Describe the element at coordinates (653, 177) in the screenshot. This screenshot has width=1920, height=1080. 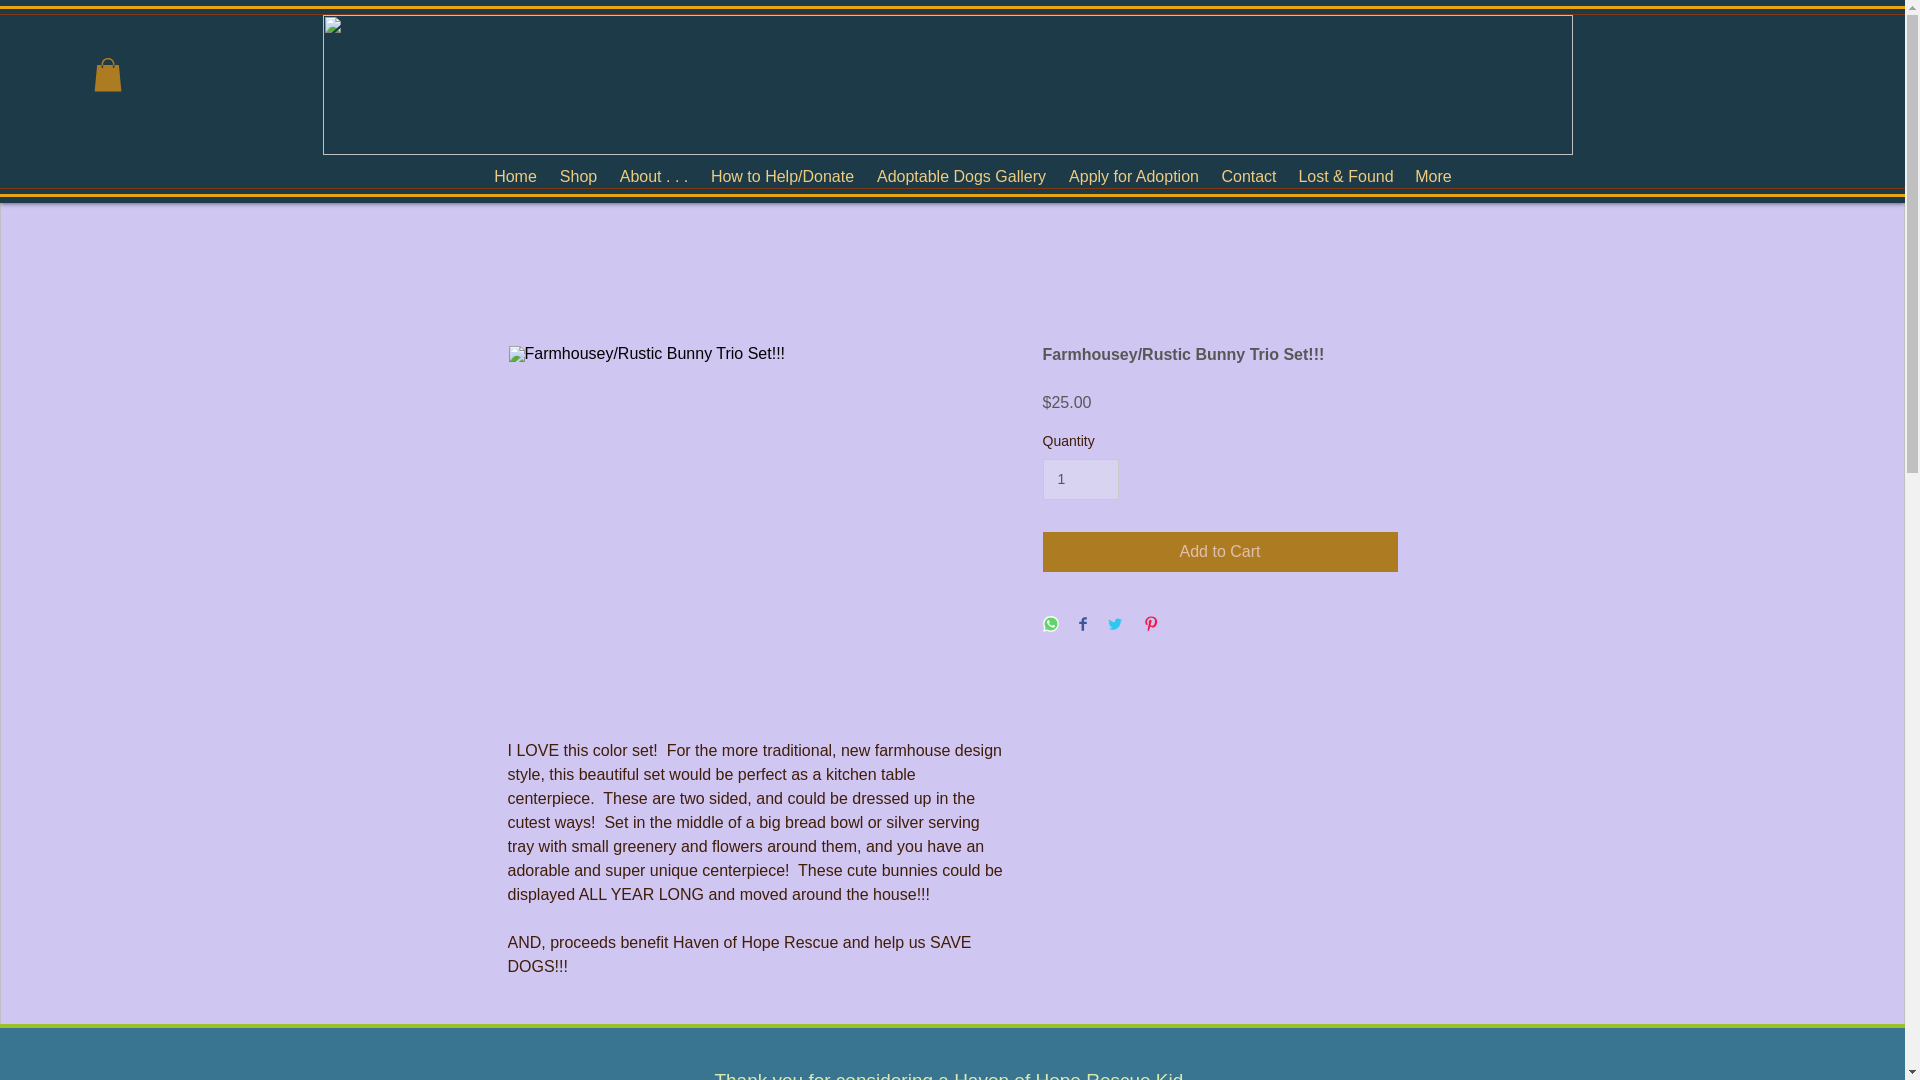
I see `About . . .` at that location.